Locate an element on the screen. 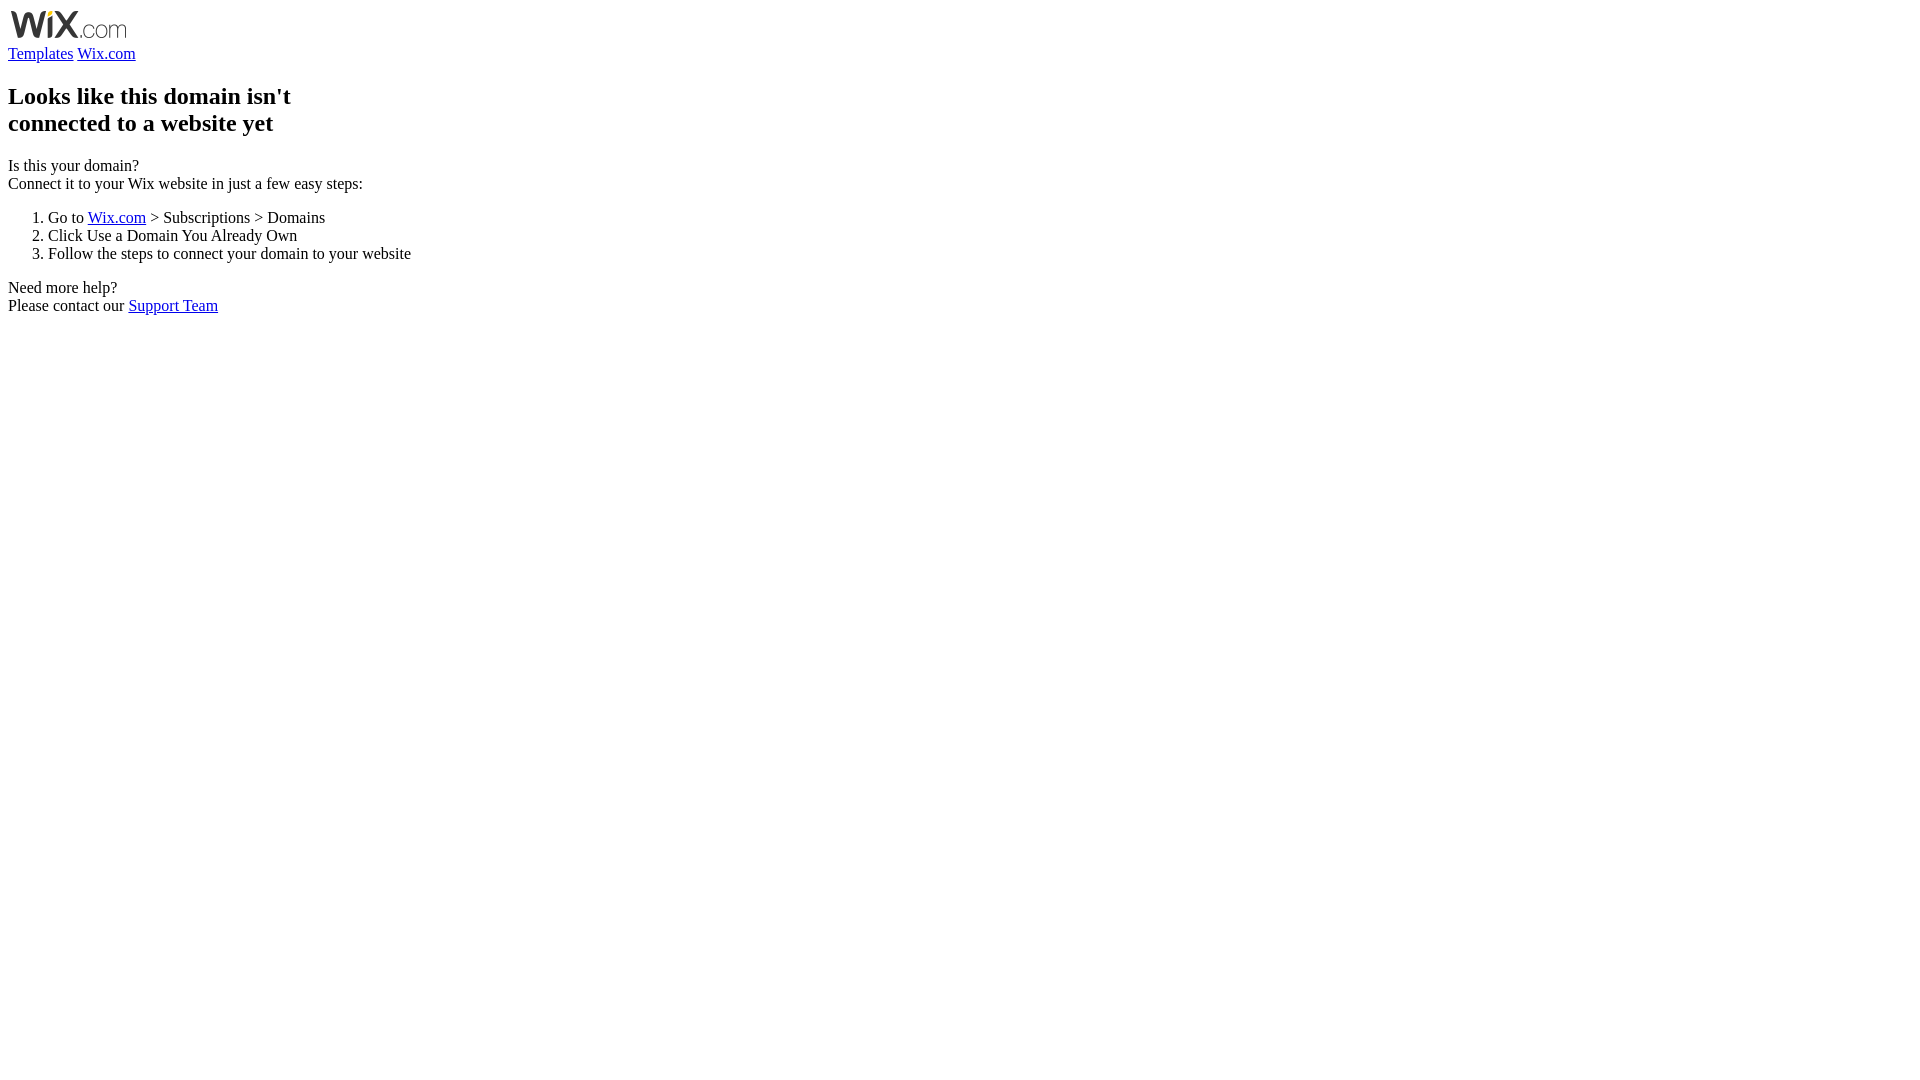 The height and width of the screenshot is (1080, 1920). Wix.com is located at coordinates (117, 218).